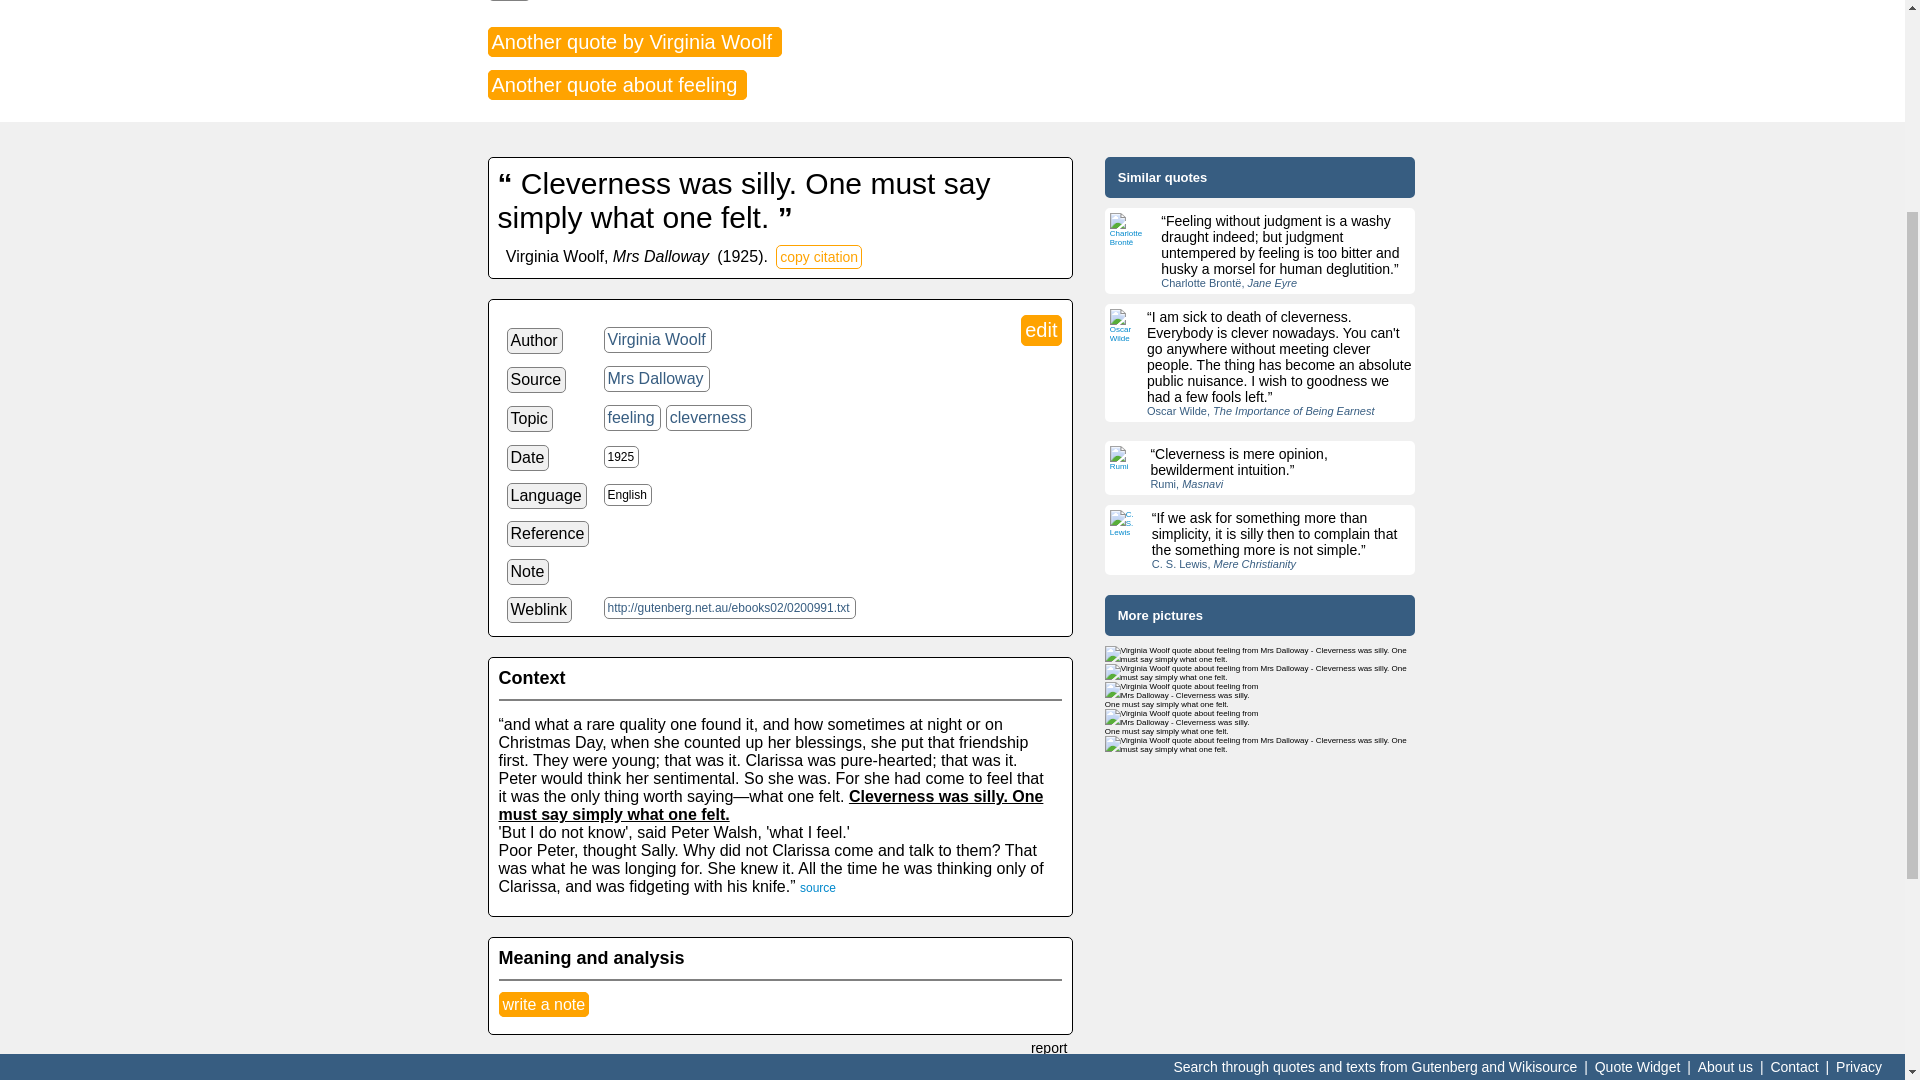 The height and width of the screenshot is (1080, 1920). Describe the element at coordinates (818, 888) in the screenshot. I see `source` at that location.